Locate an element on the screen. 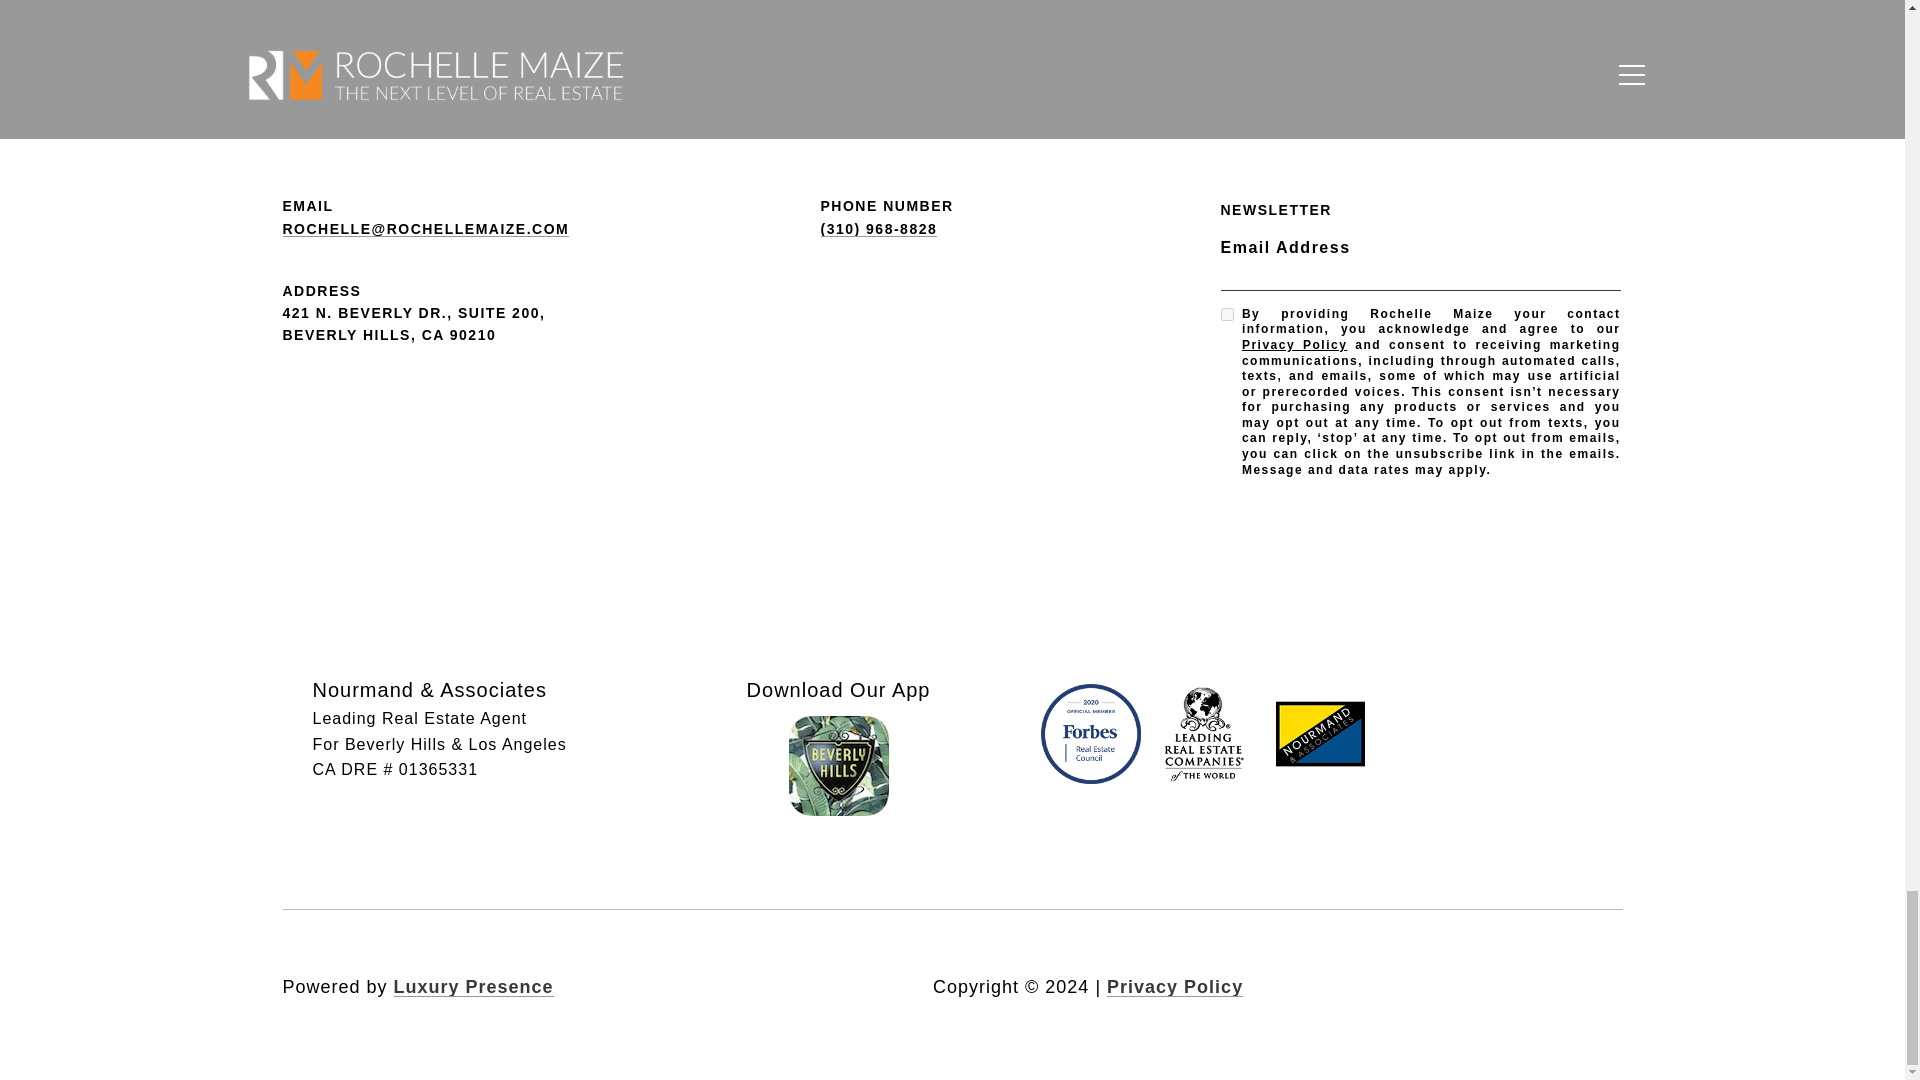  on is located at coordinates (1226, 314).